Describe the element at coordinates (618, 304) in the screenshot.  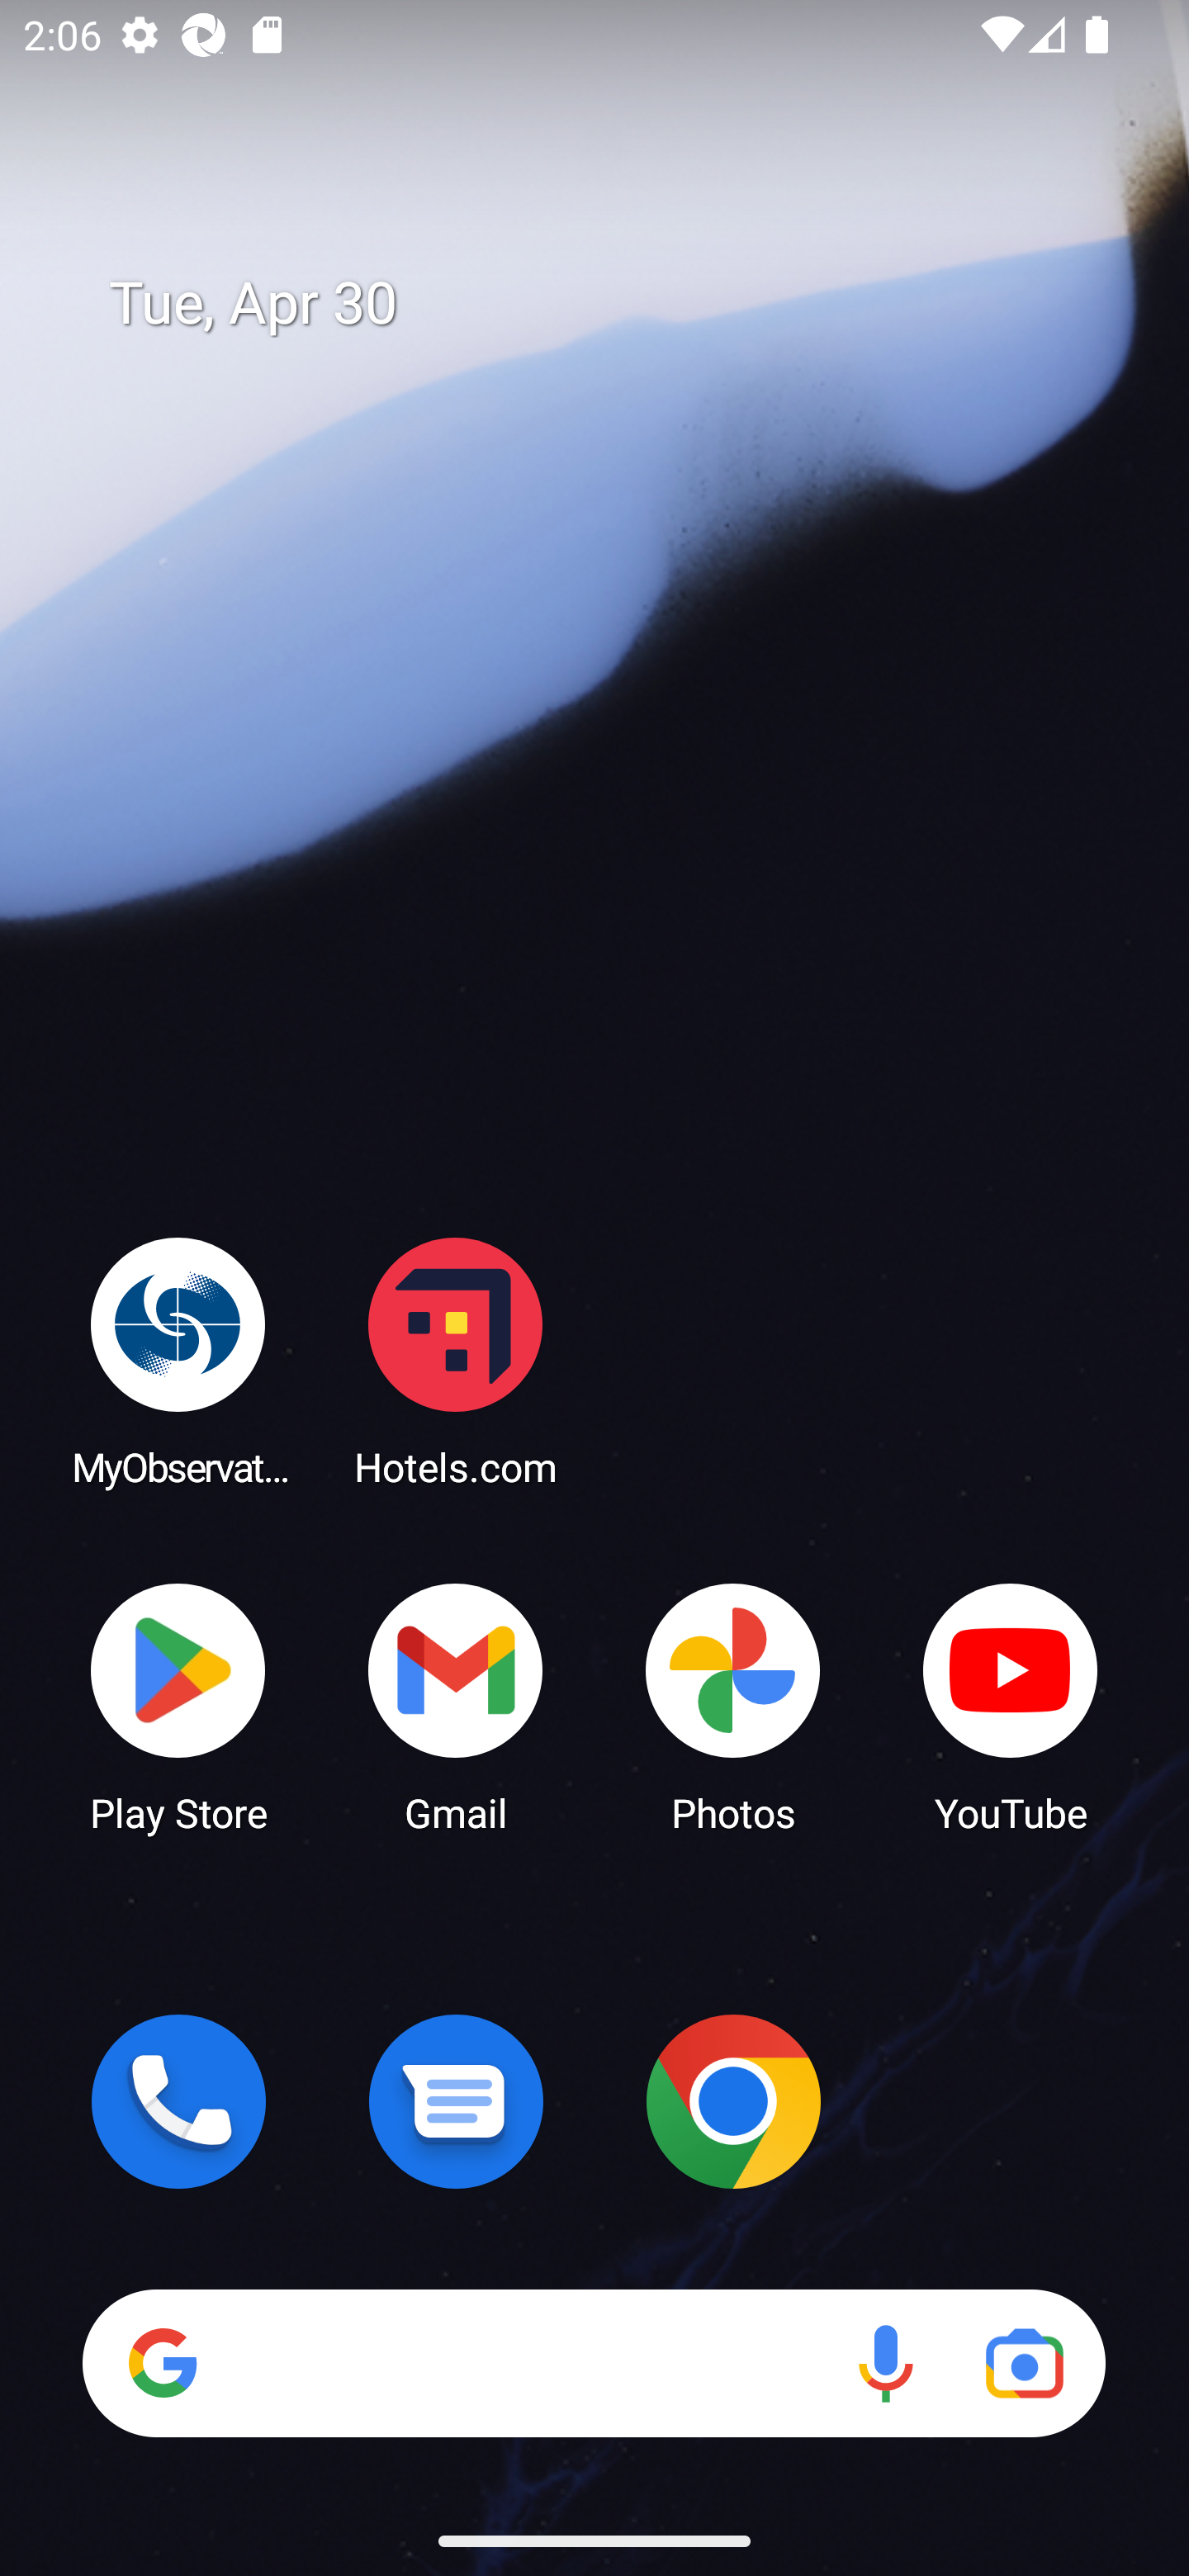
I see `Tue, Apr 30` at that location.